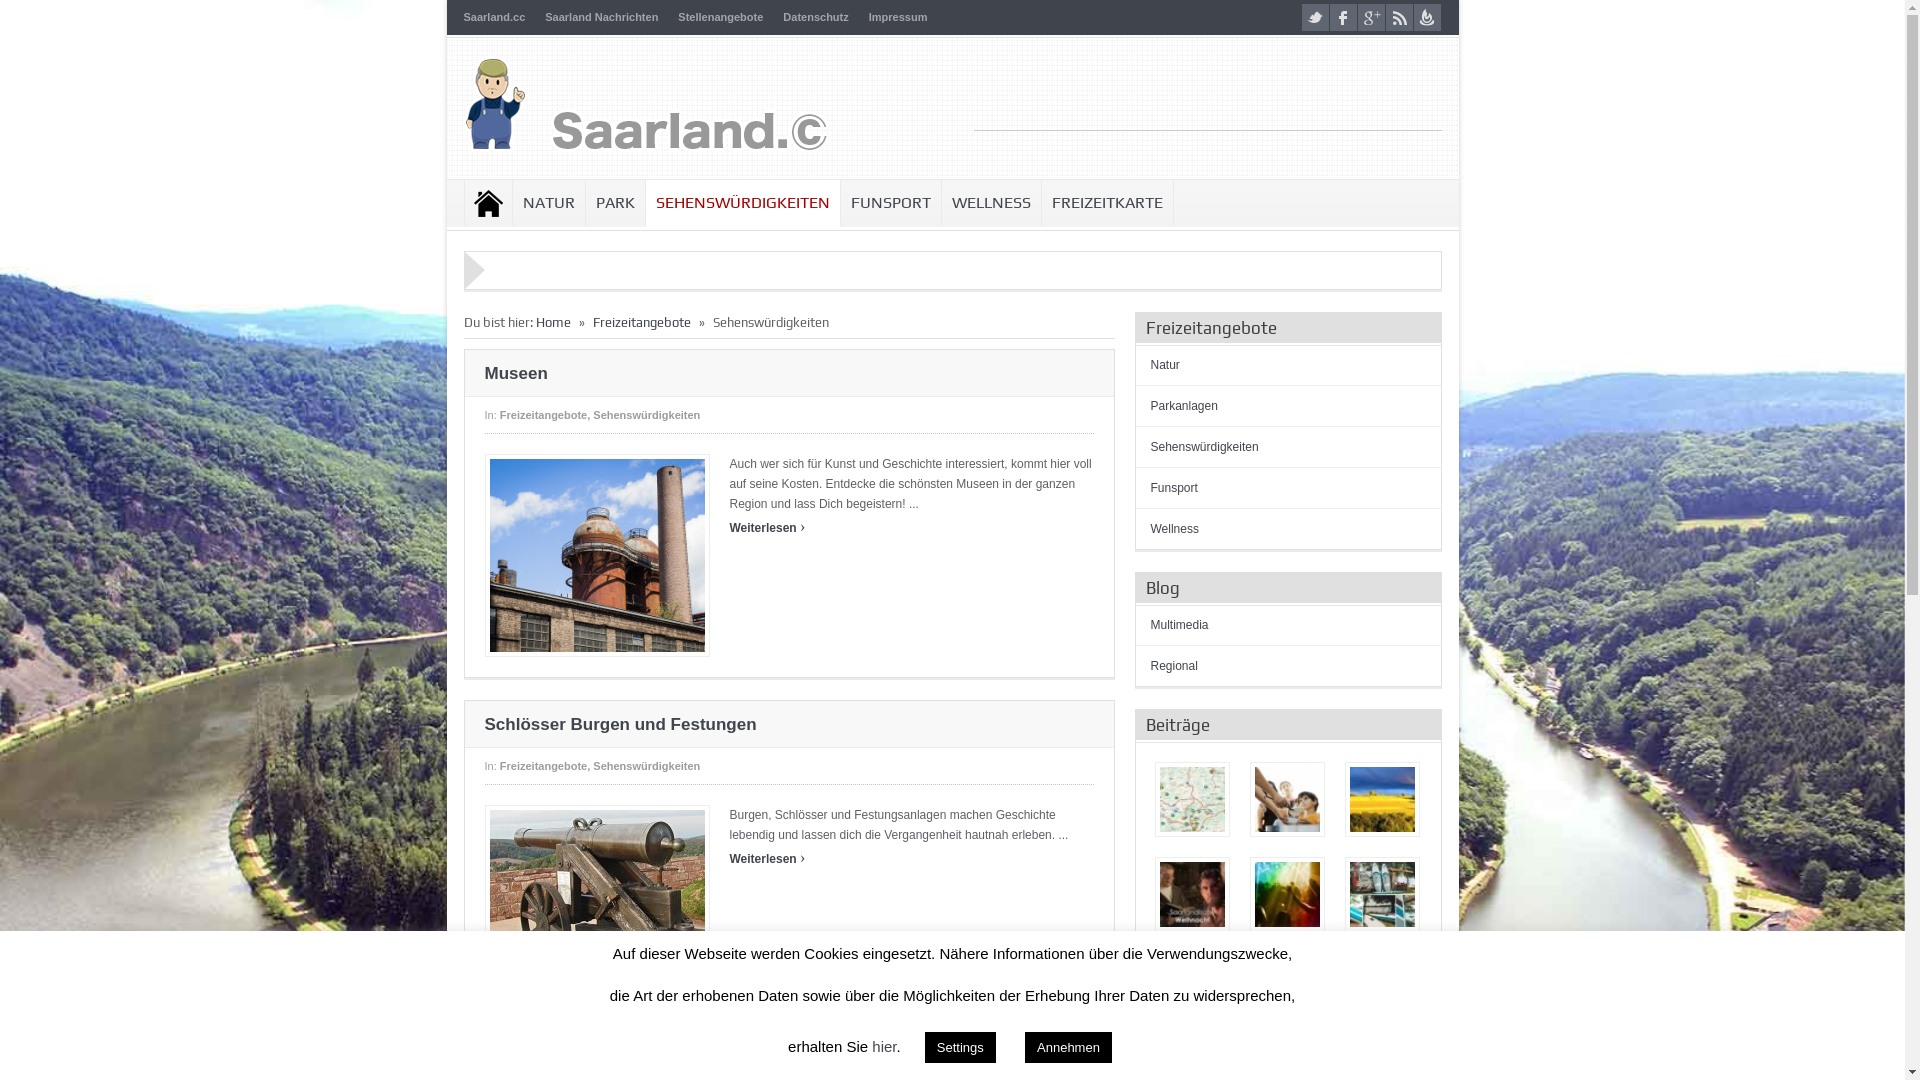  I want to click on Datenschutz, so click(816, 17).